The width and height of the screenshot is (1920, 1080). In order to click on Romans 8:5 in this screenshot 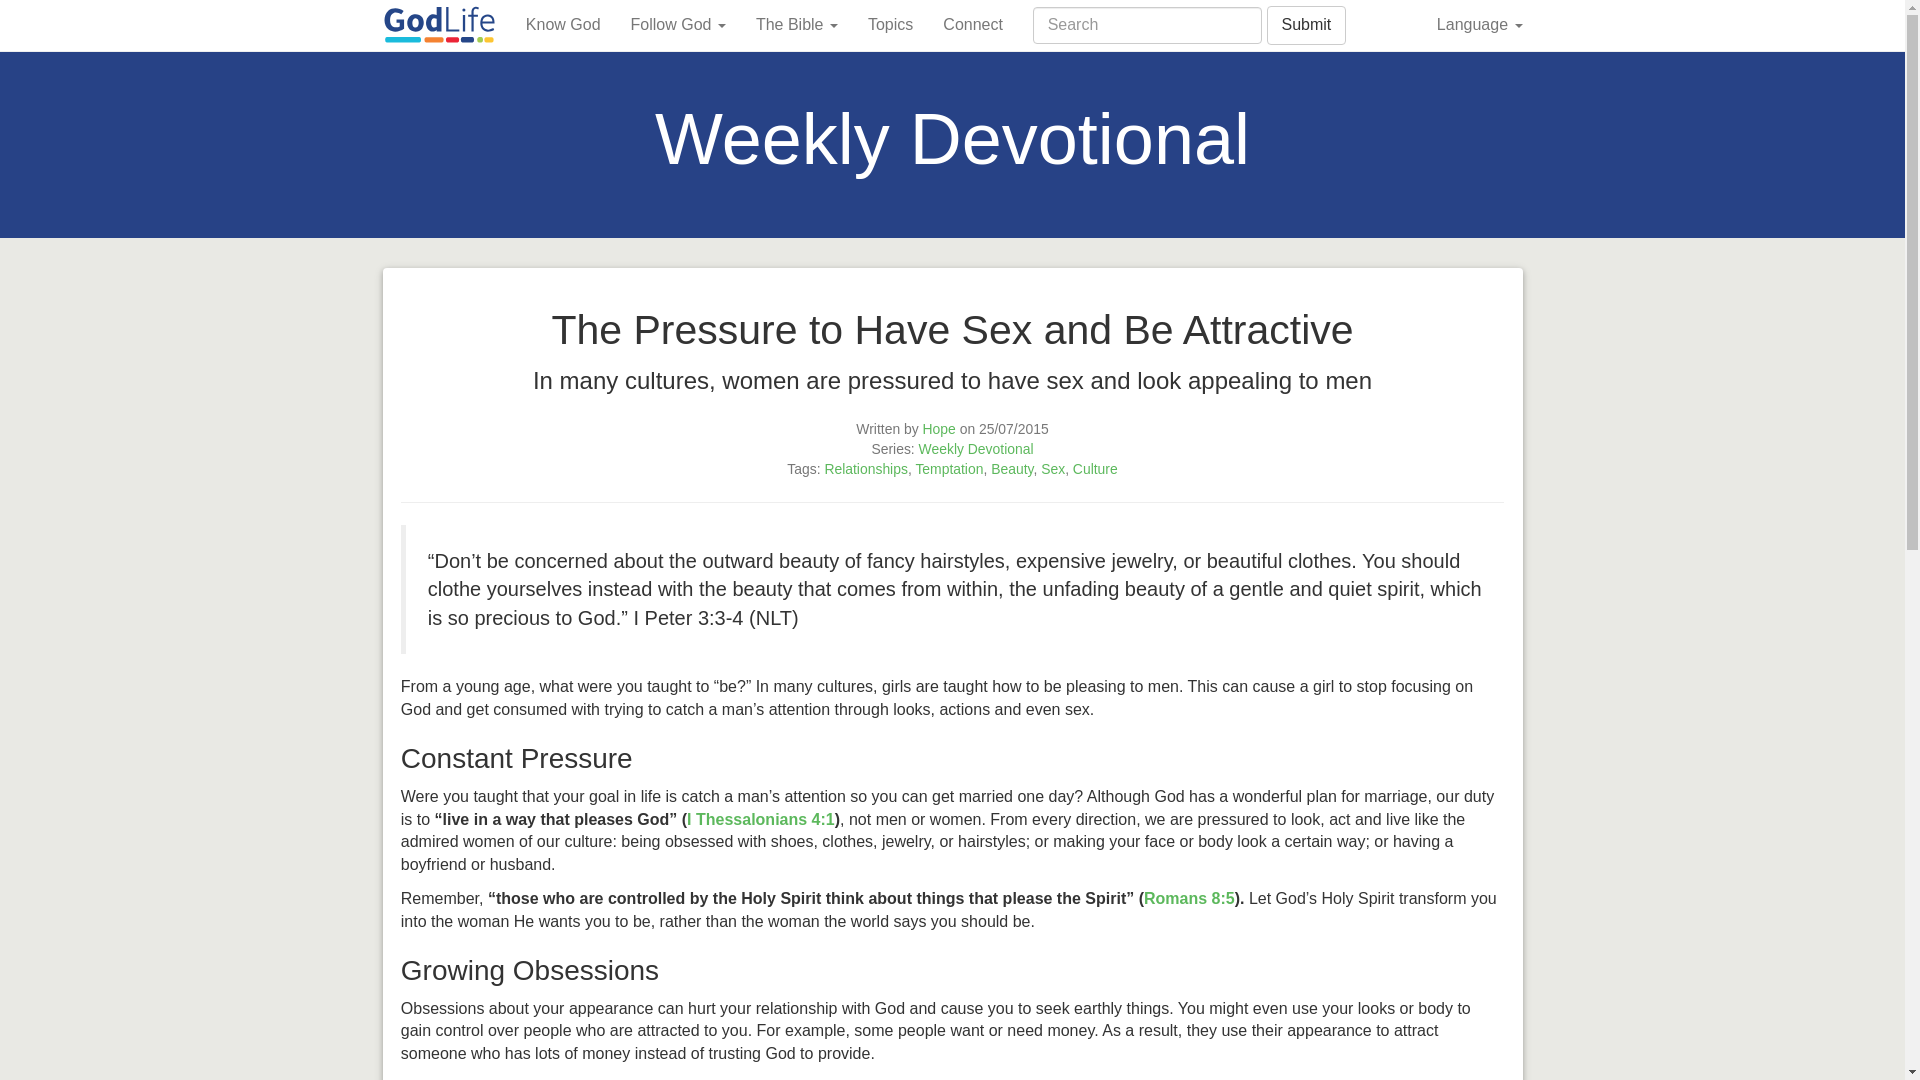, I will do `click(1189, 898)`.